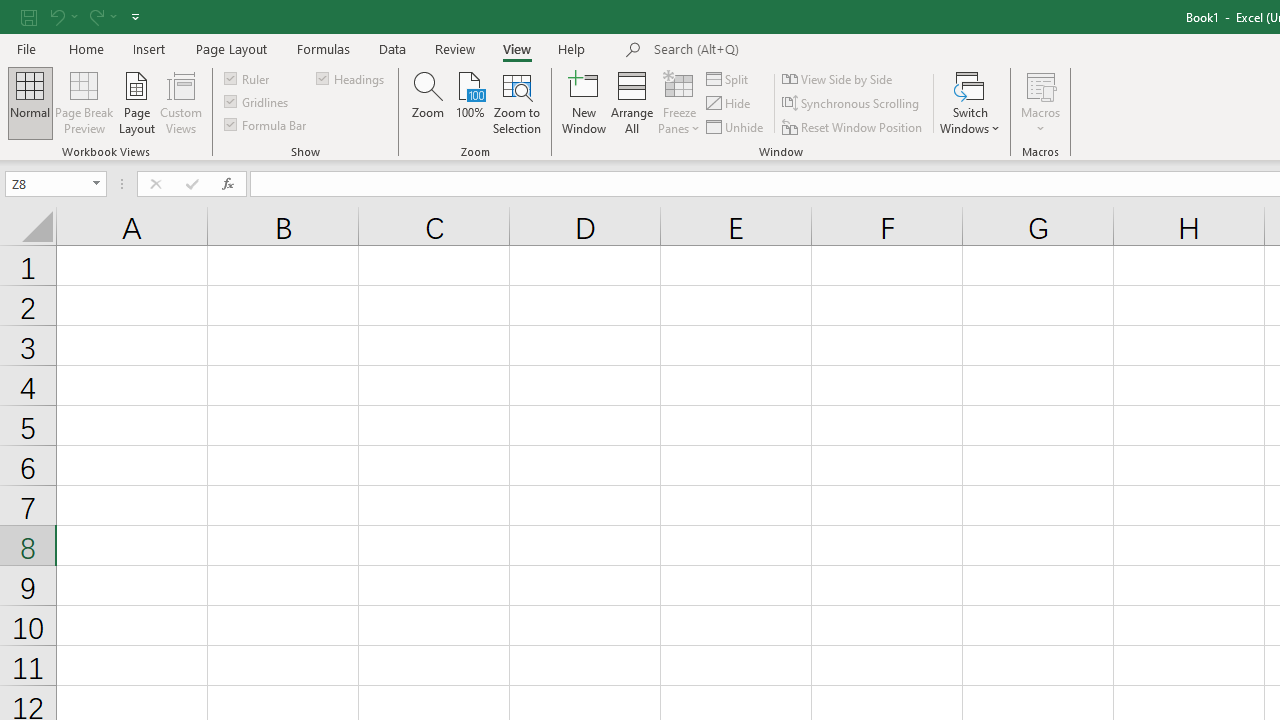  I want to click on Arrange All, so click(632, 102).